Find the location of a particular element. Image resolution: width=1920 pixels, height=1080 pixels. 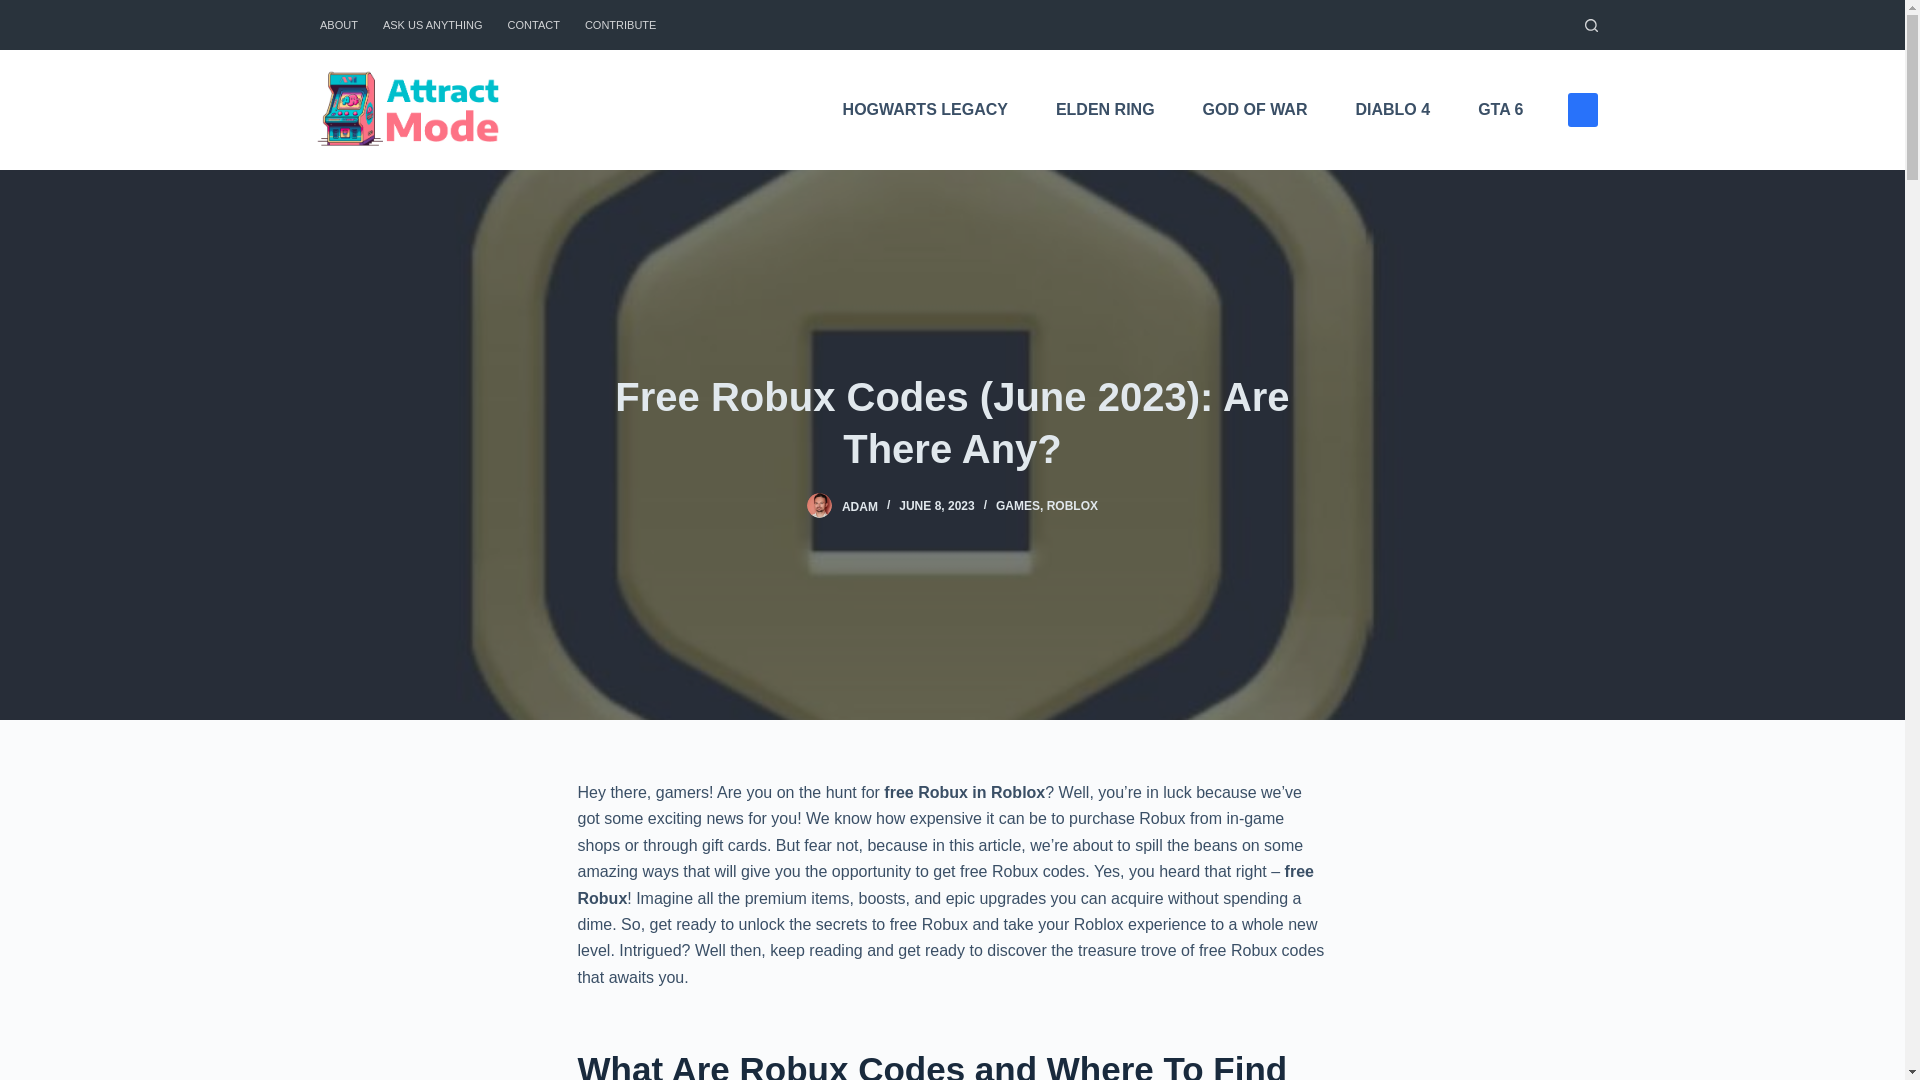

Skip to content is located at coordinates (20, 10).